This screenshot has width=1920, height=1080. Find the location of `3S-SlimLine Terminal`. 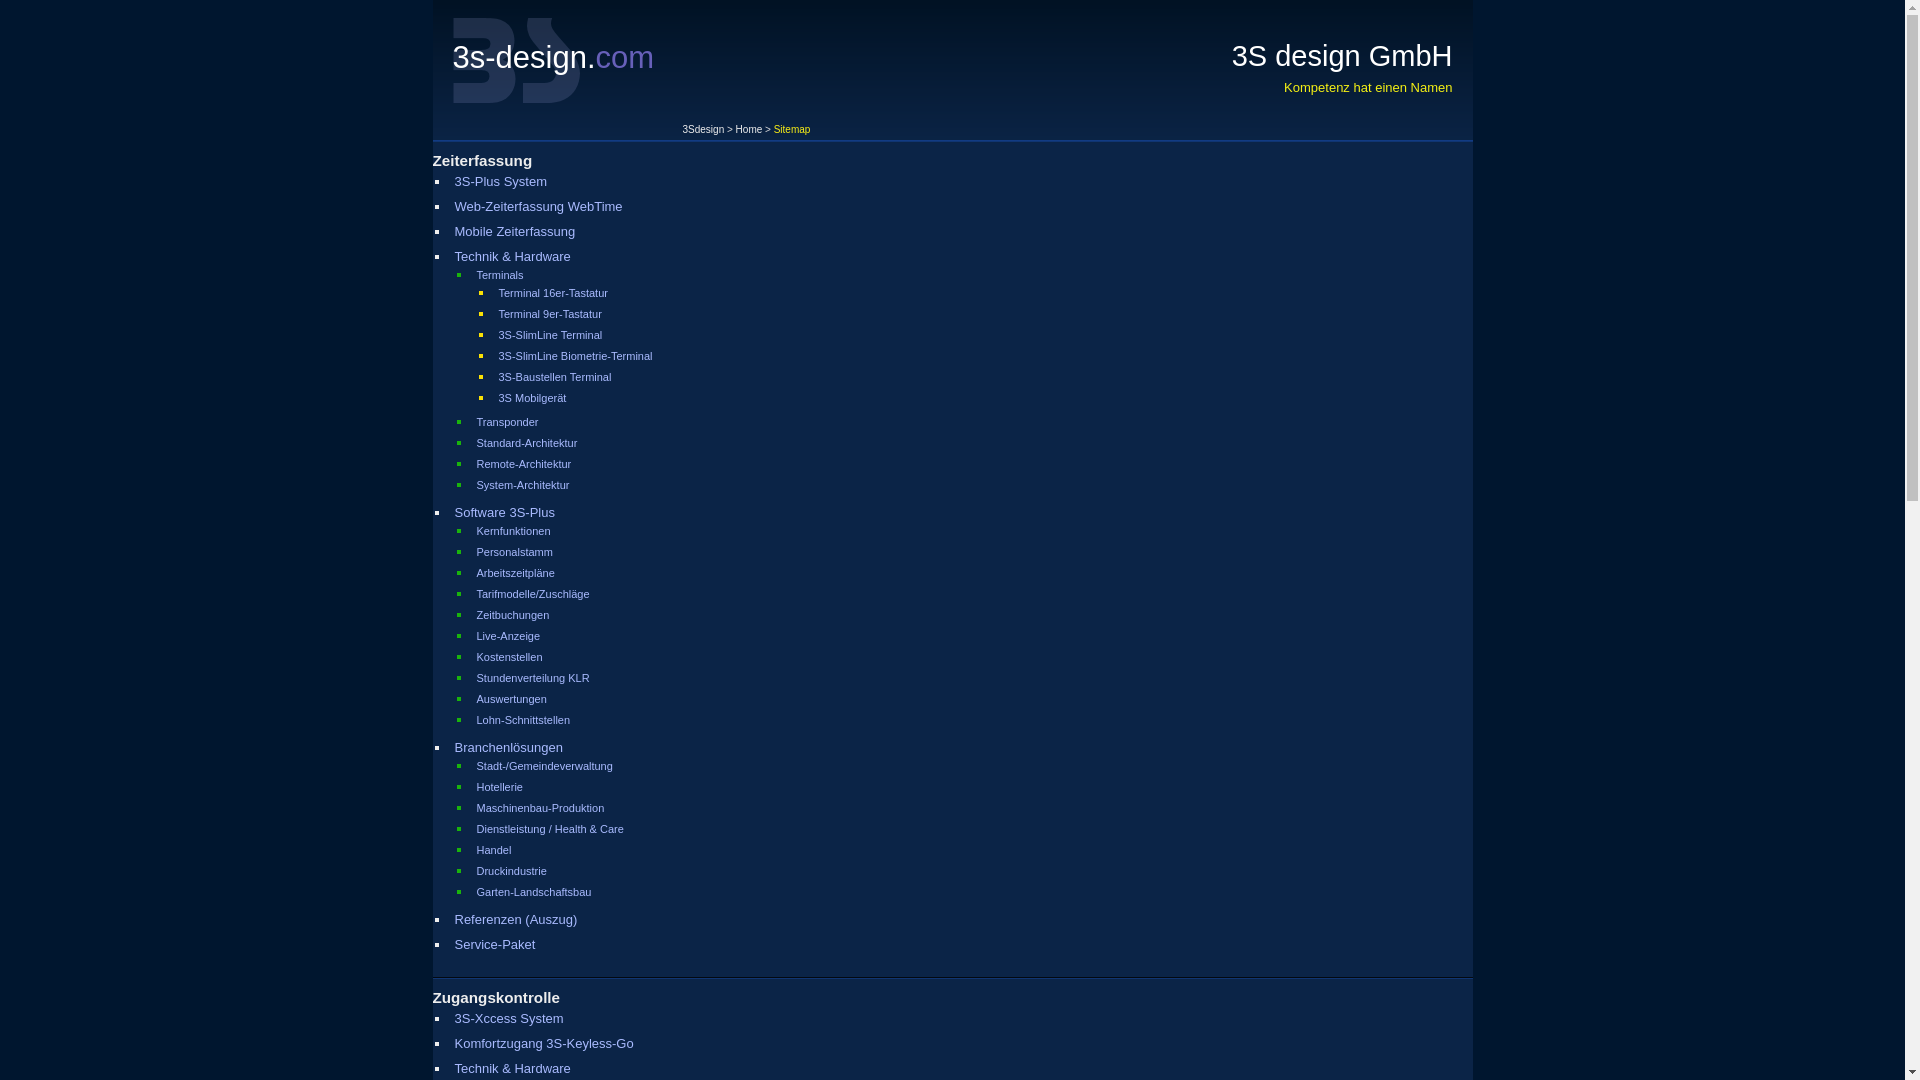

3S-SlimLine Terminal is located at coordinates (550, 335).